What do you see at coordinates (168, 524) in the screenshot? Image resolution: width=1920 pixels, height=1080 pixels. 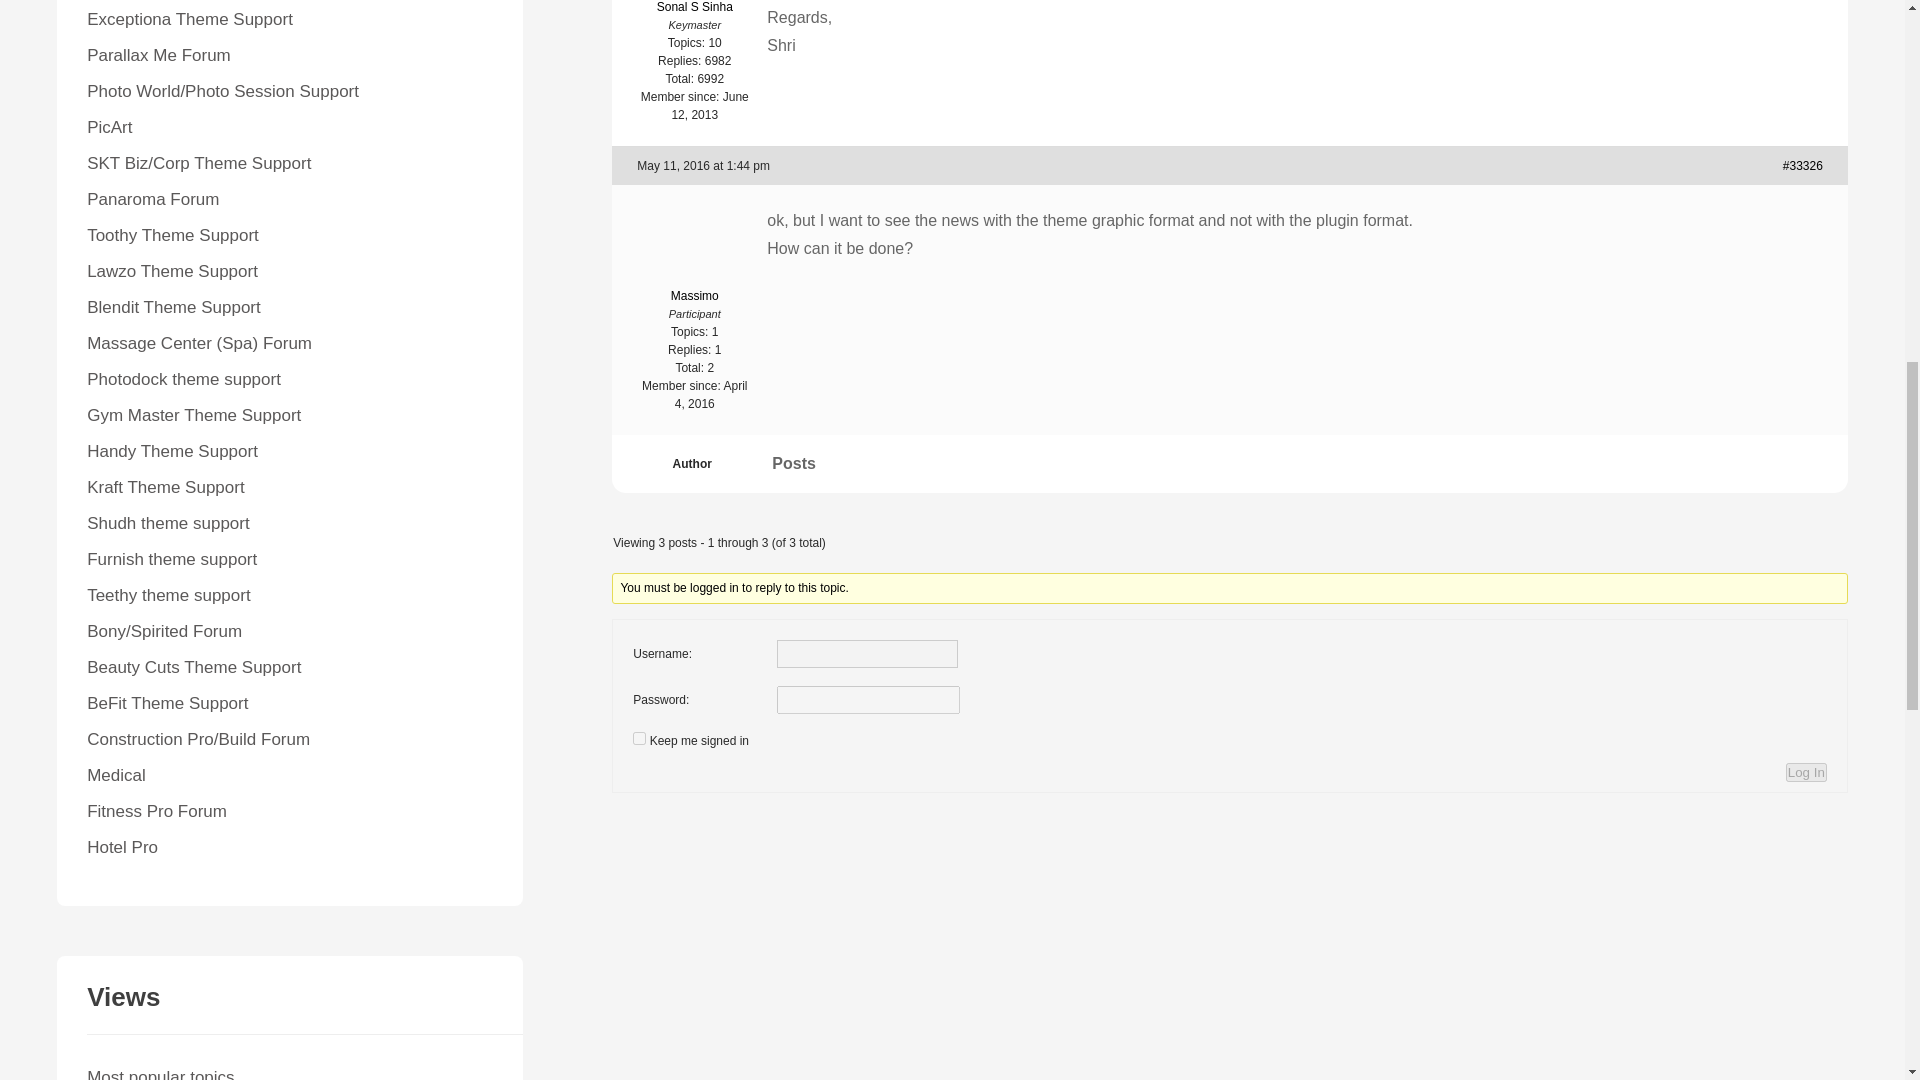 I see `Shudh theme support` at bounding box center [168, 524].